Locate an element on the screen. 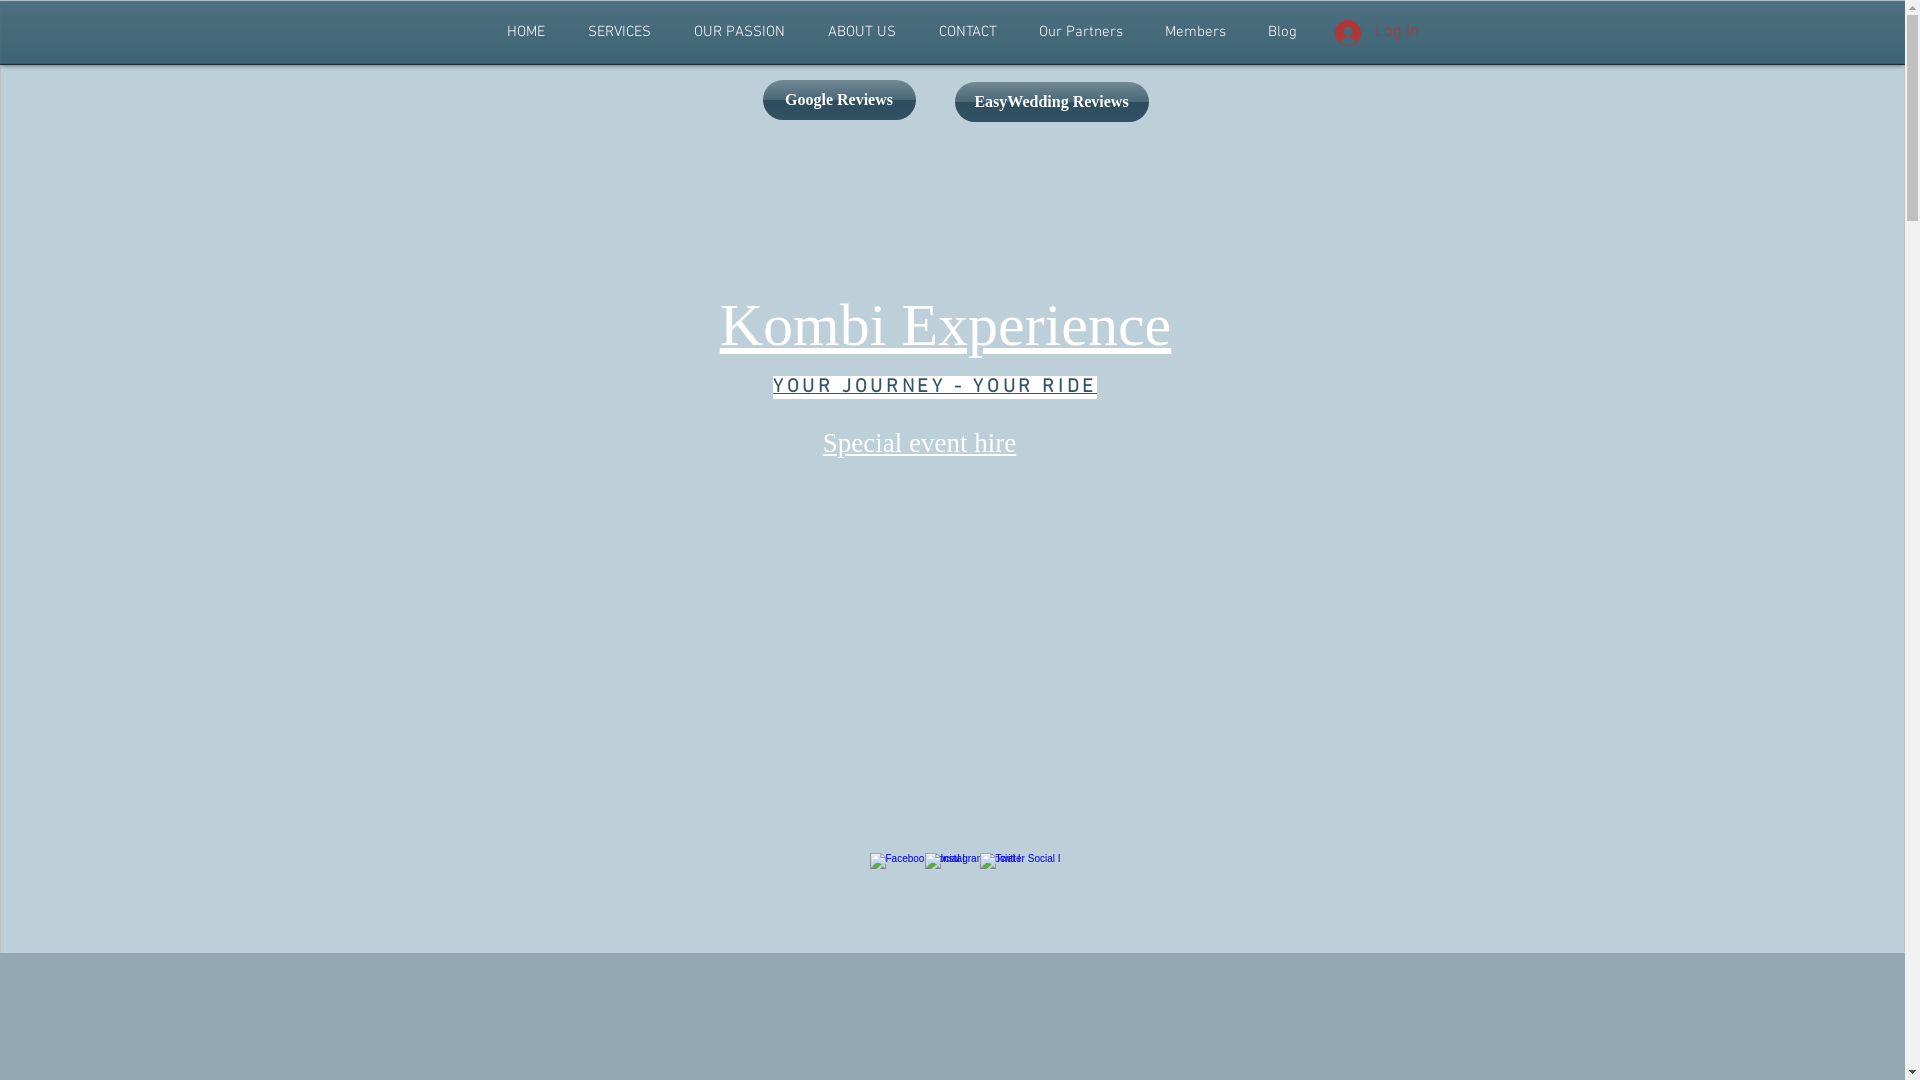 The height and width of the screenshot is (1080, 1920). Log In is located at coordinates (1376, 33).